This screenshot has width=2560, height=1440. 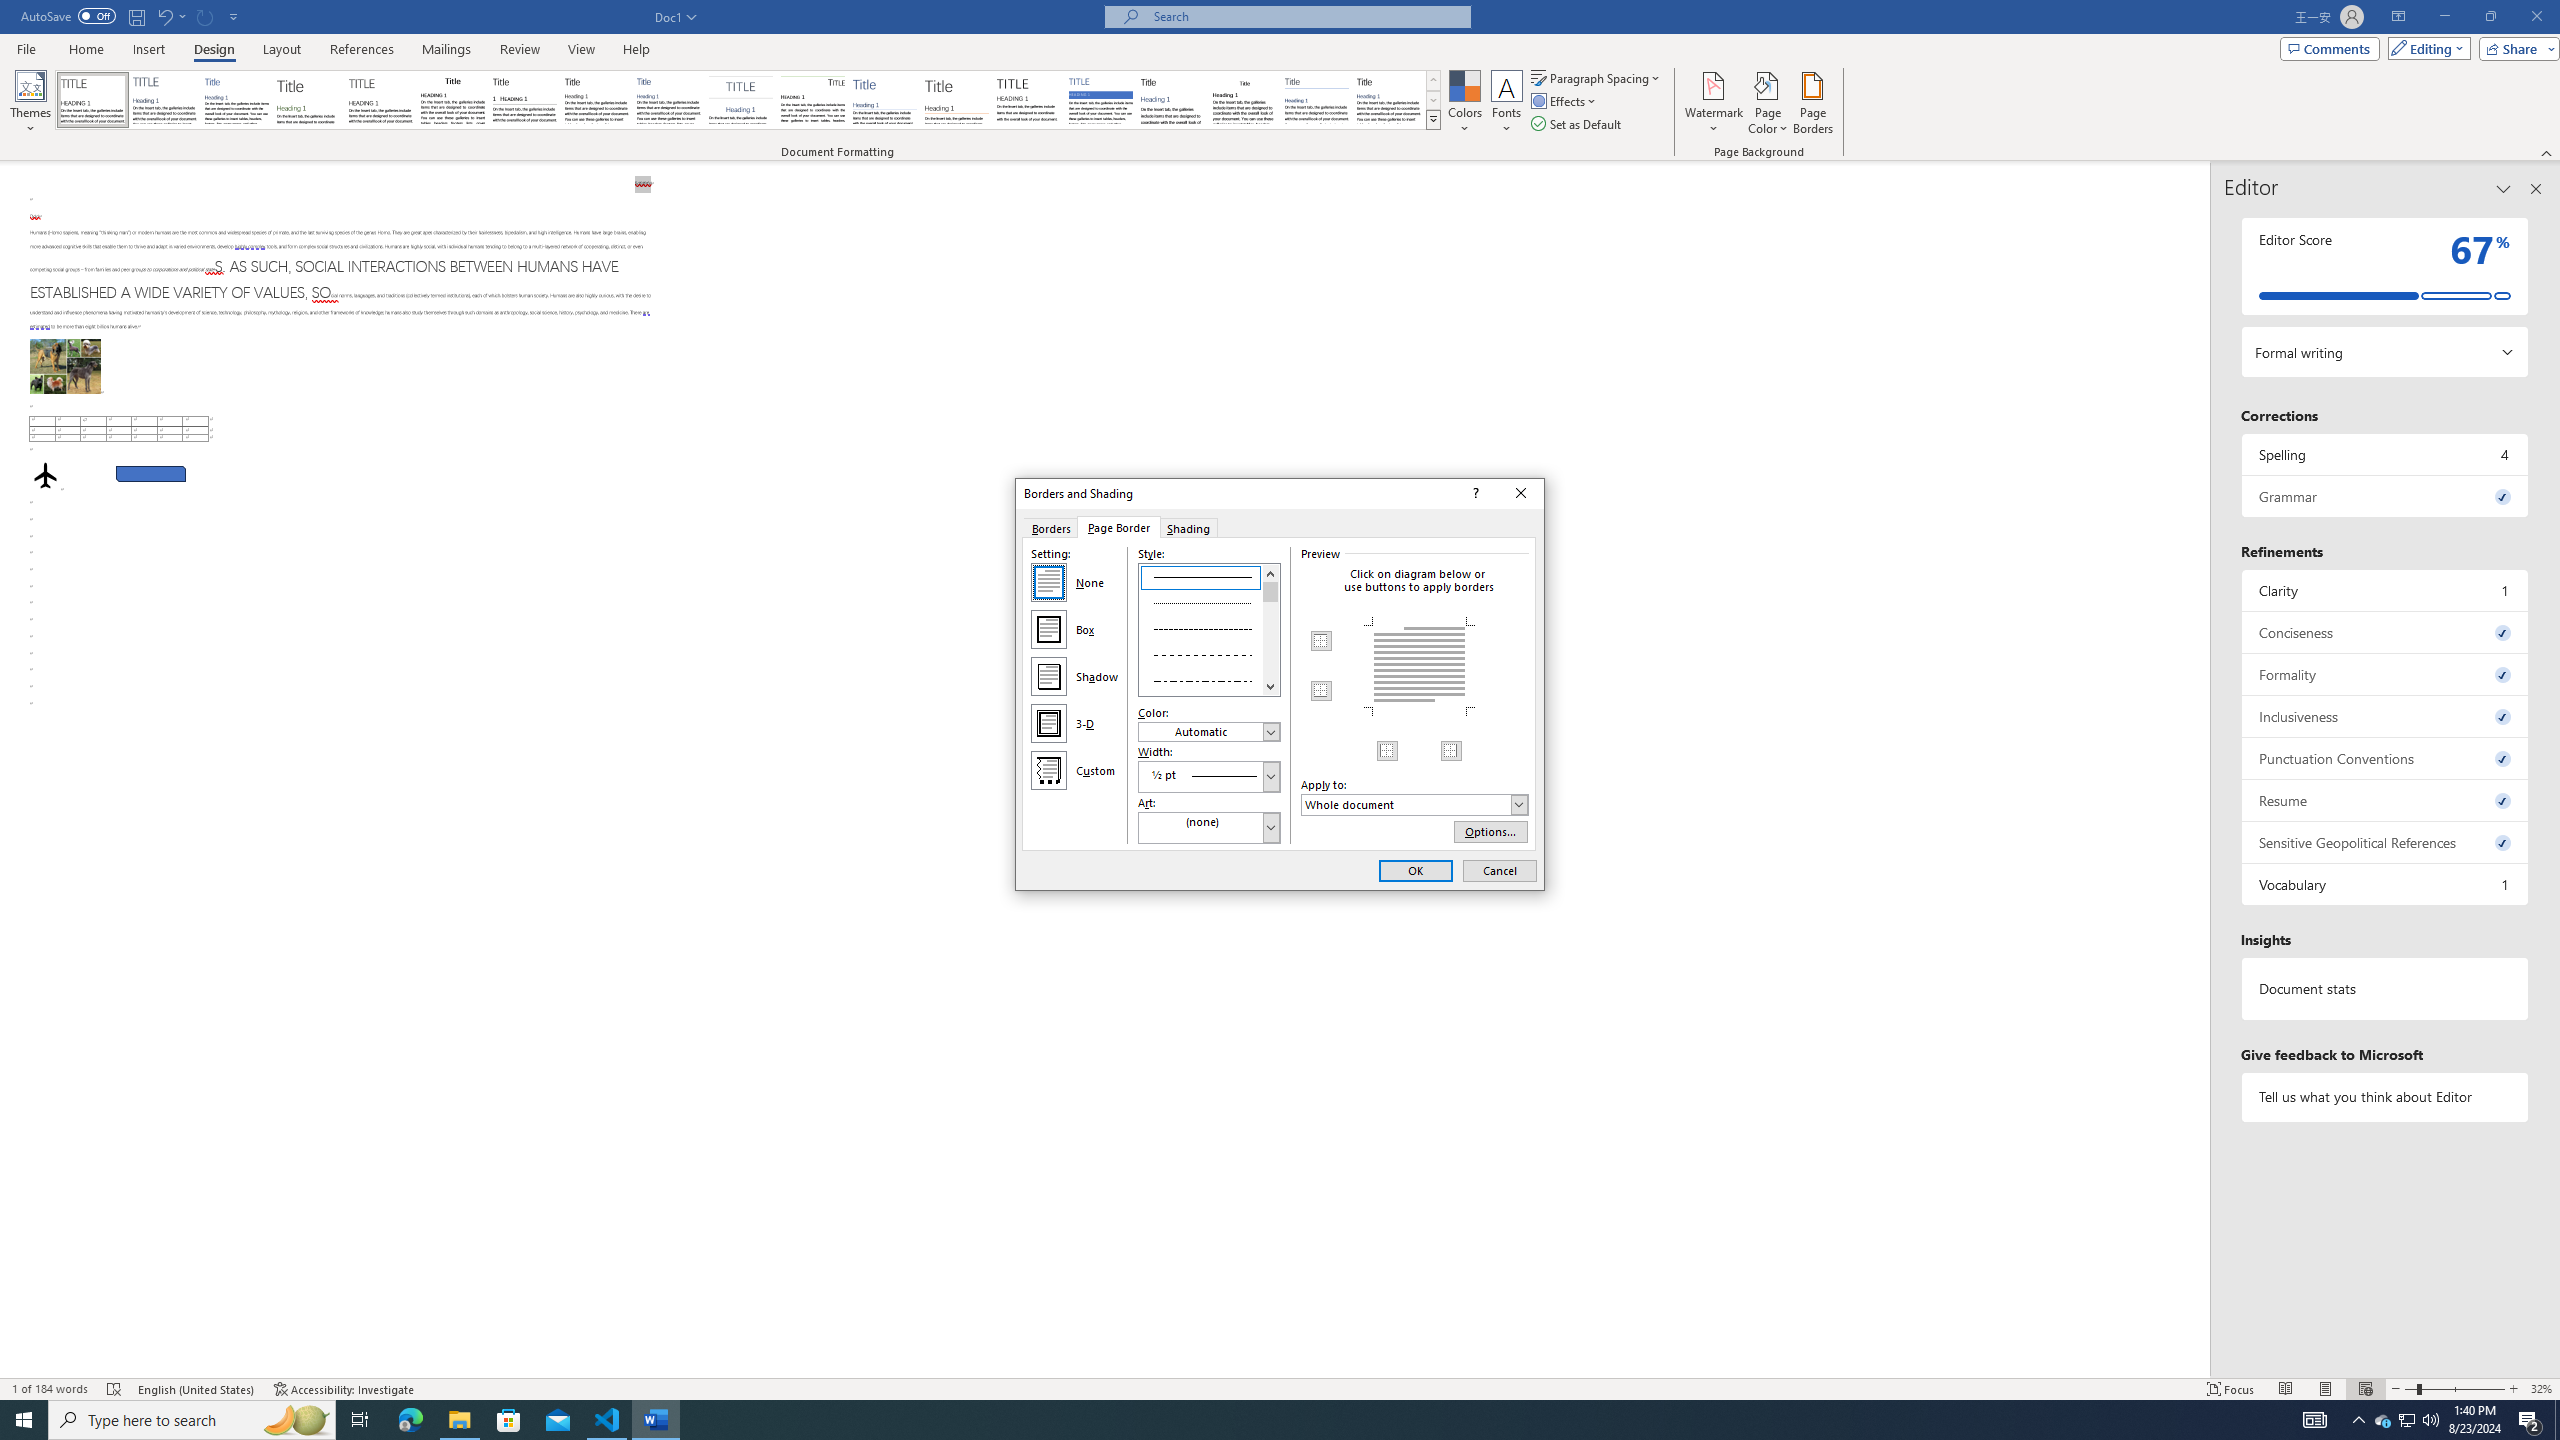 What do you see at coordinates (2386, 674) in the screenshot?
I see `Formality, 0 issues. Press space or enter to review items.` at bounding box center [2386, 674].